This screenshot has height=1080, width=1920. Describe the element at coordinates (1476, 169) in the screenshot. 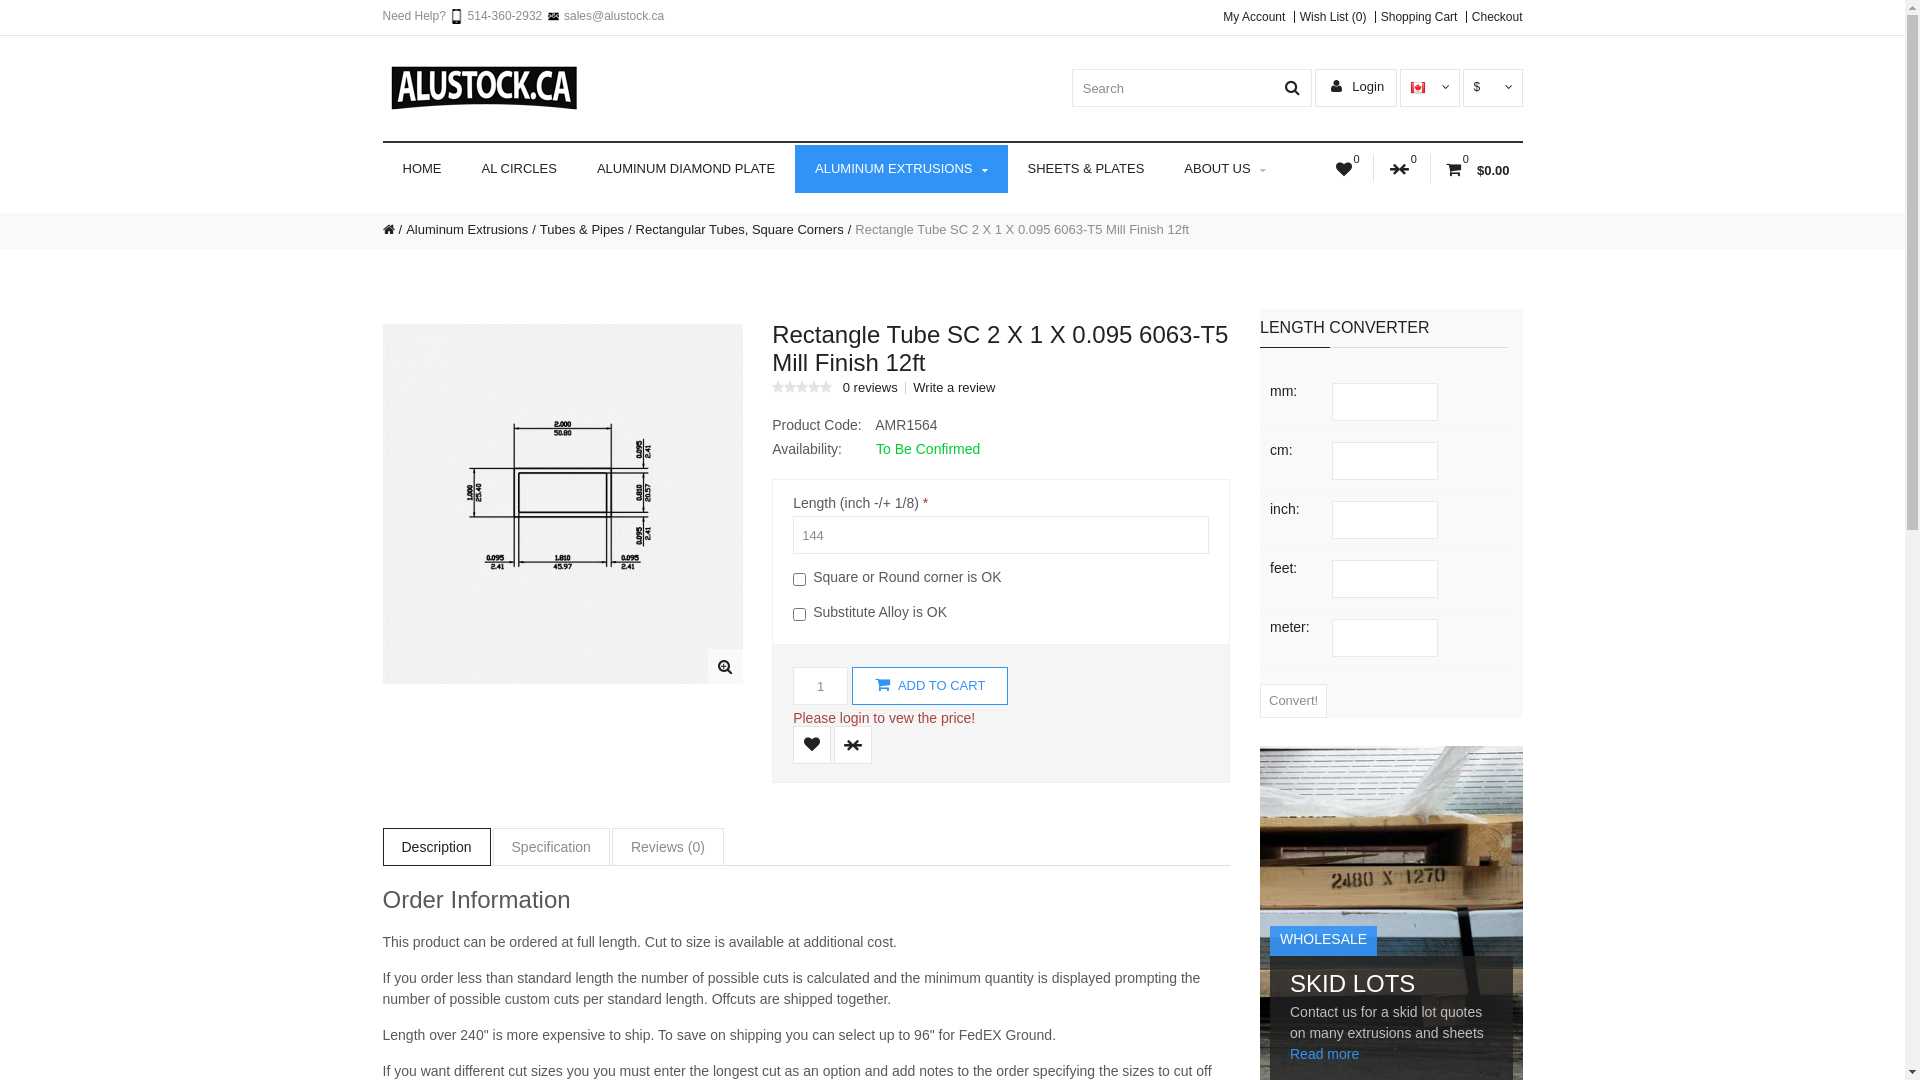

I see `0 $0.00` at that location.